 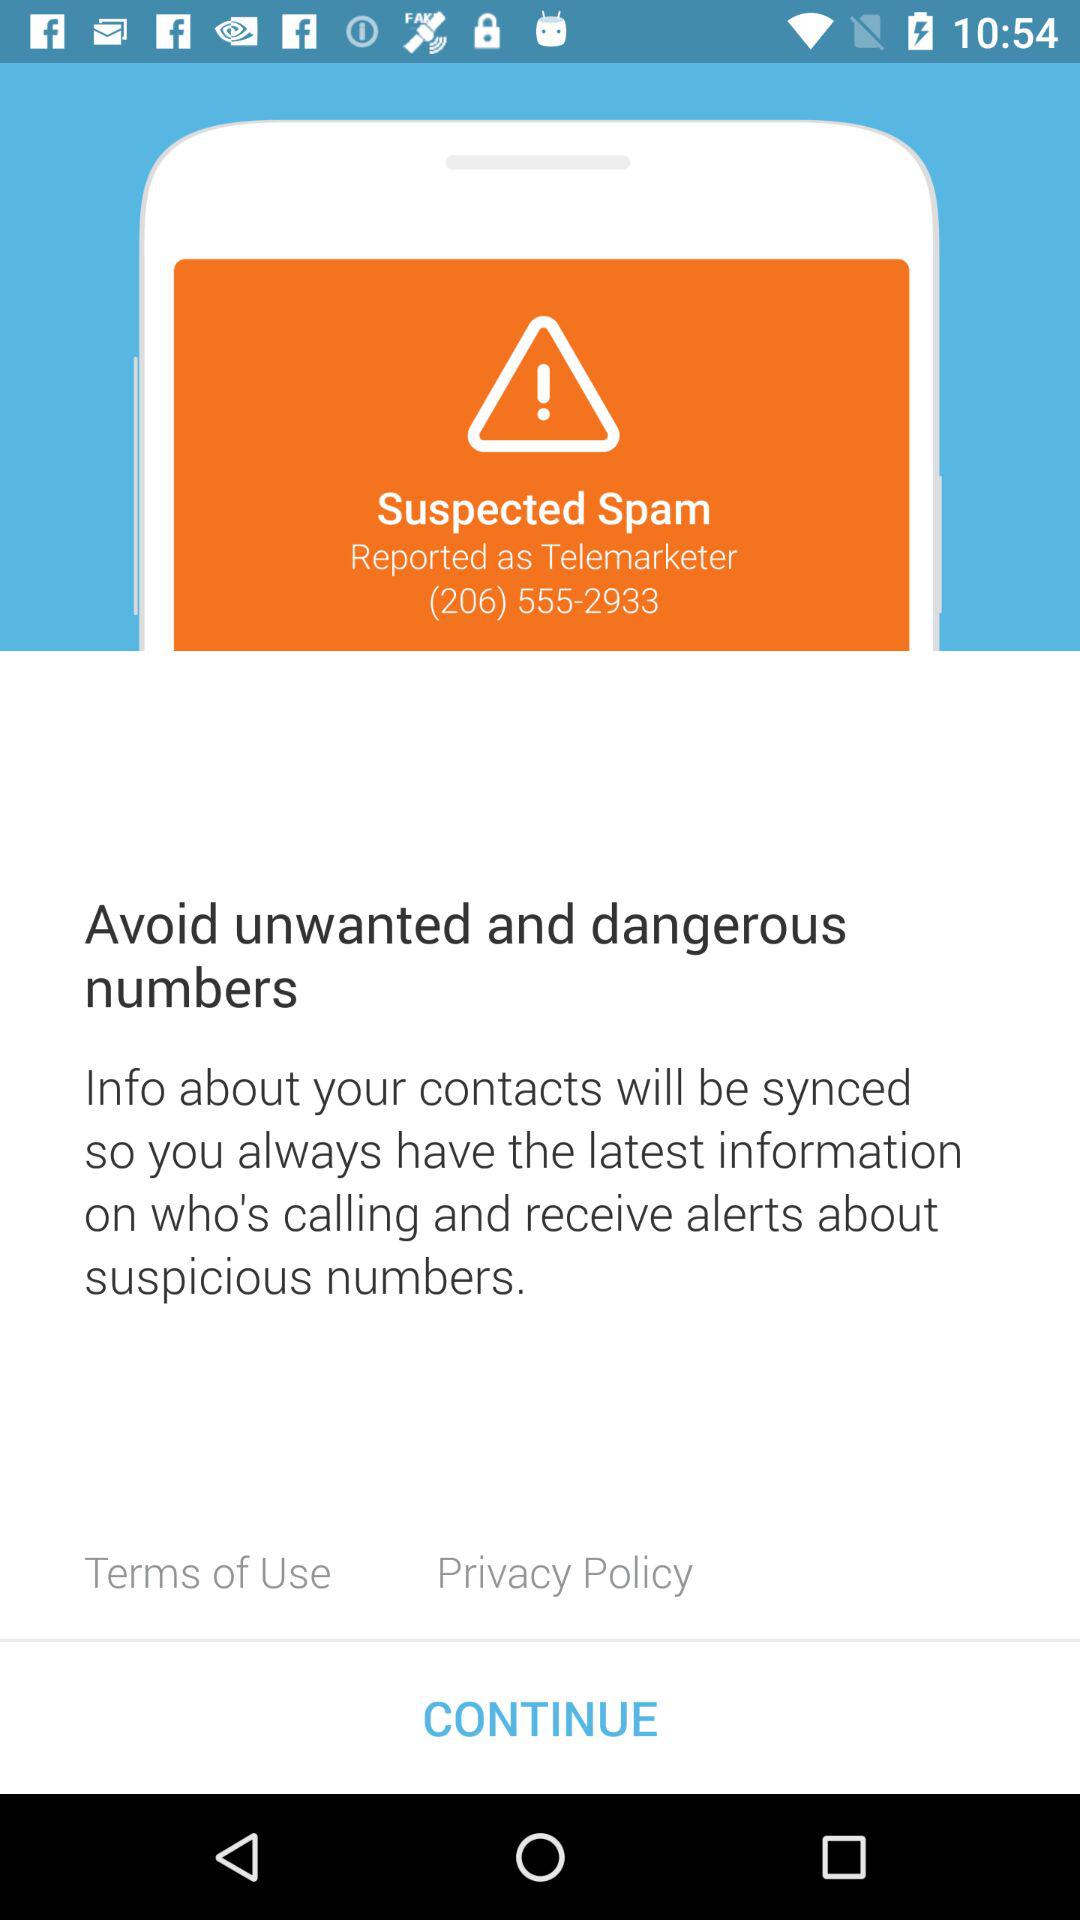 What do you see at coordinates (208, 1571) in the screenshot?
I see `turn off the item to the left of the privacy policy item` at bounding box center [208, 1571].